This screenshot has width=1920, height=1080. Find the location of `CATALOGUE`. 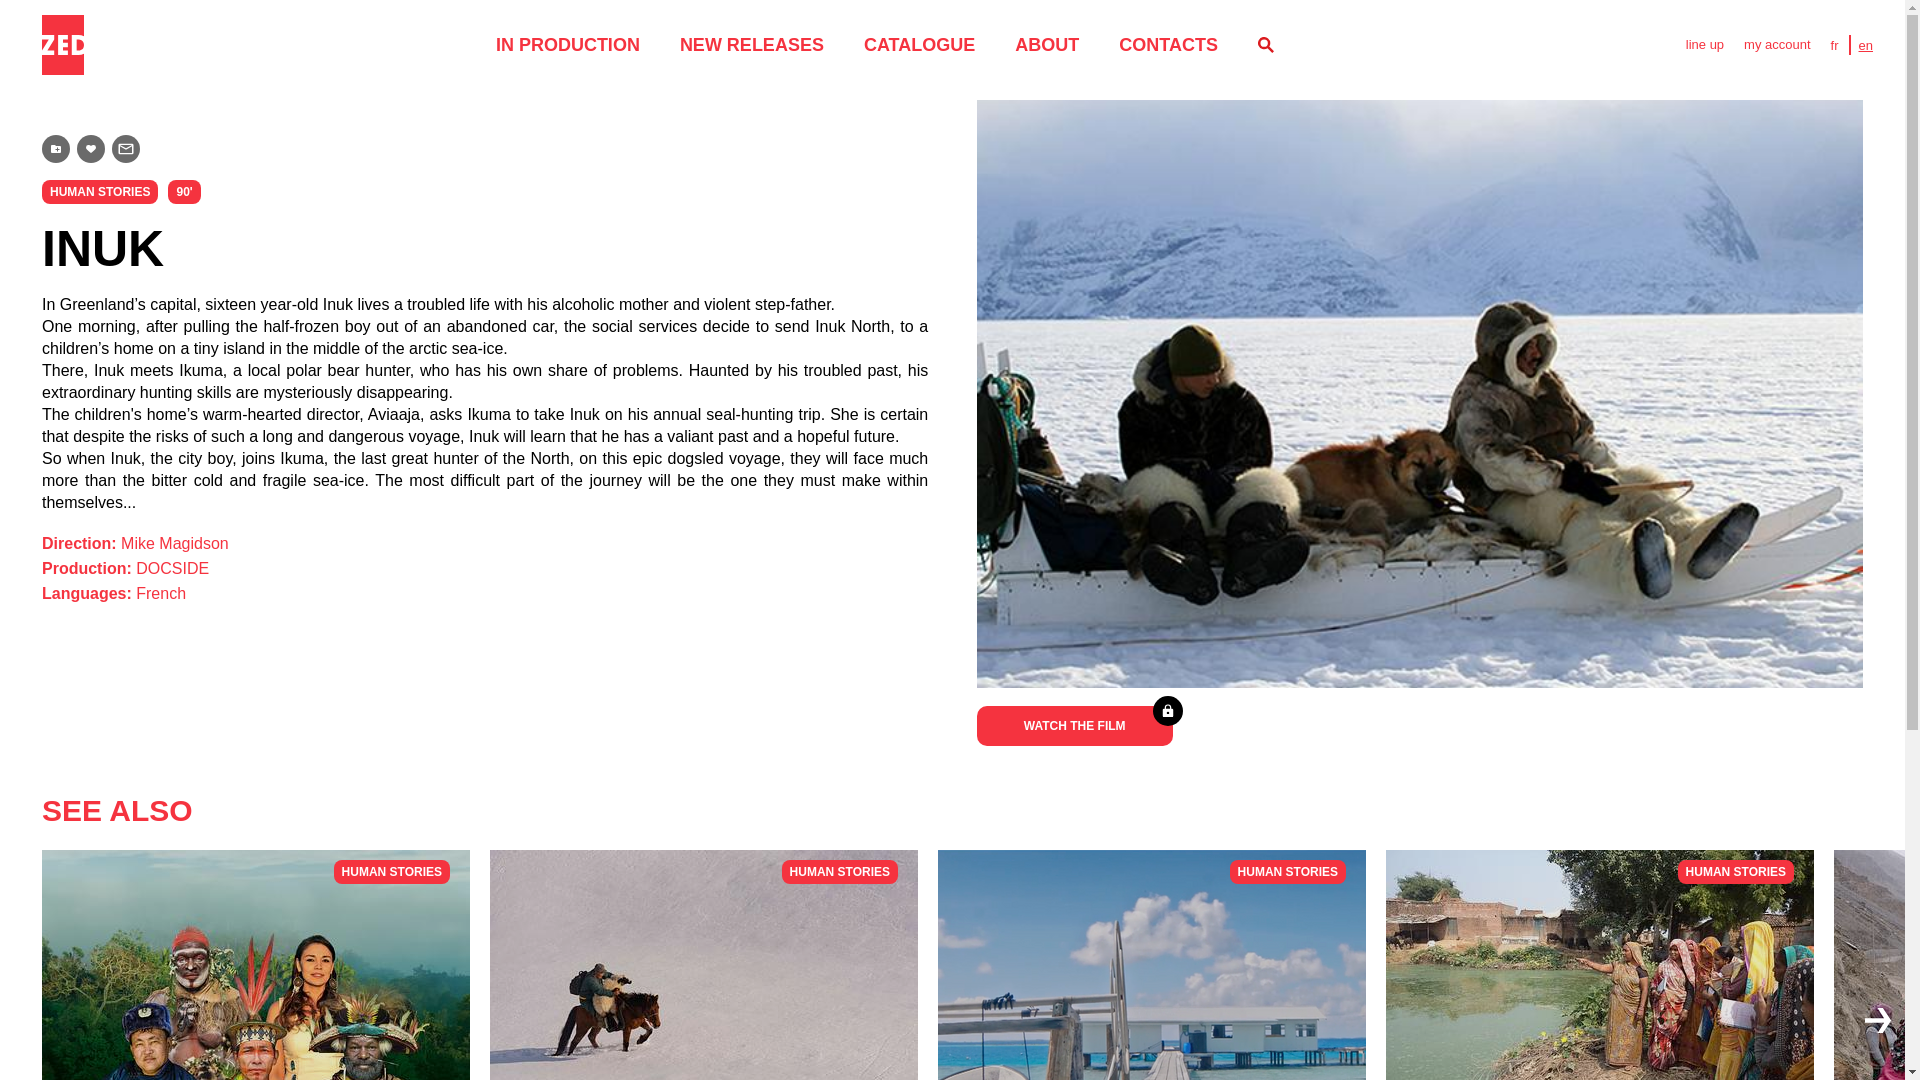

CATALOGUE is located at coordinates (751, 44).